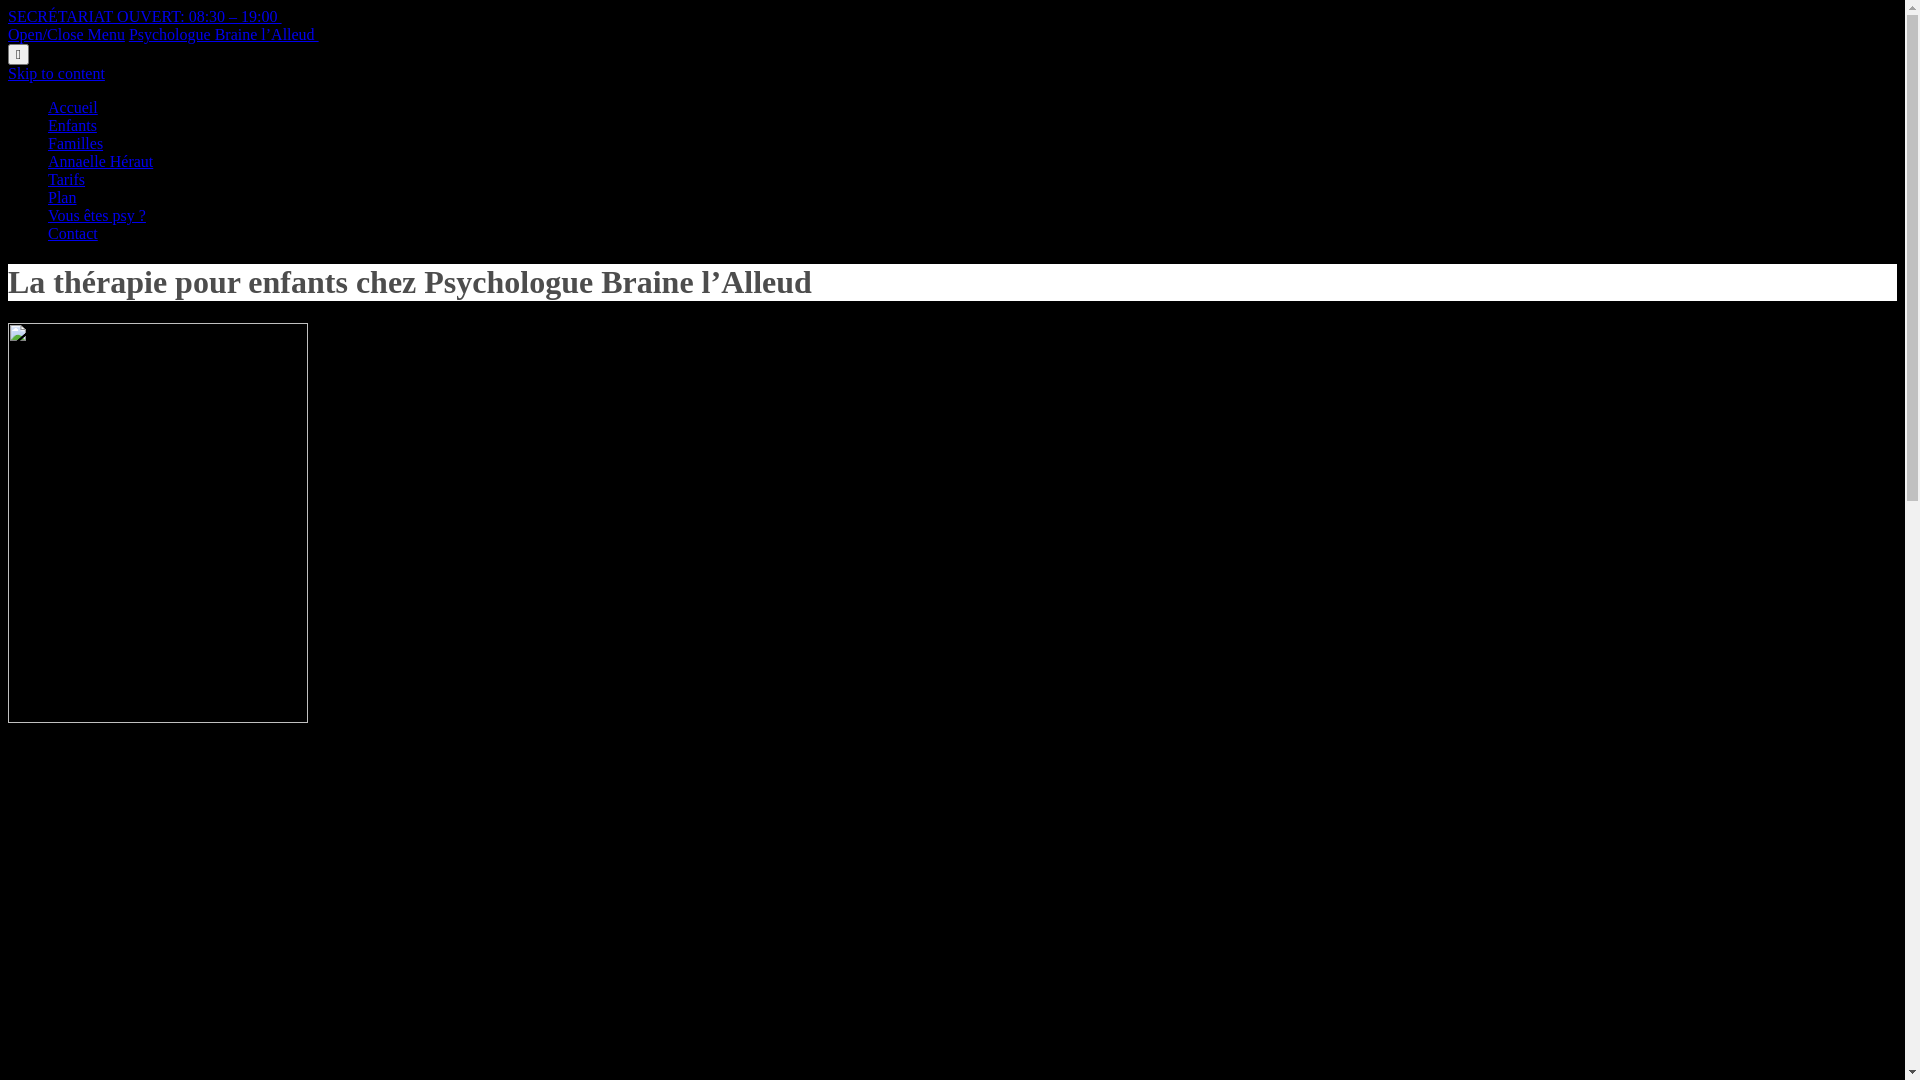  Describe the element at coordinates (66, 34) in the screenshot. I see `Open/Close Menu` at that location.